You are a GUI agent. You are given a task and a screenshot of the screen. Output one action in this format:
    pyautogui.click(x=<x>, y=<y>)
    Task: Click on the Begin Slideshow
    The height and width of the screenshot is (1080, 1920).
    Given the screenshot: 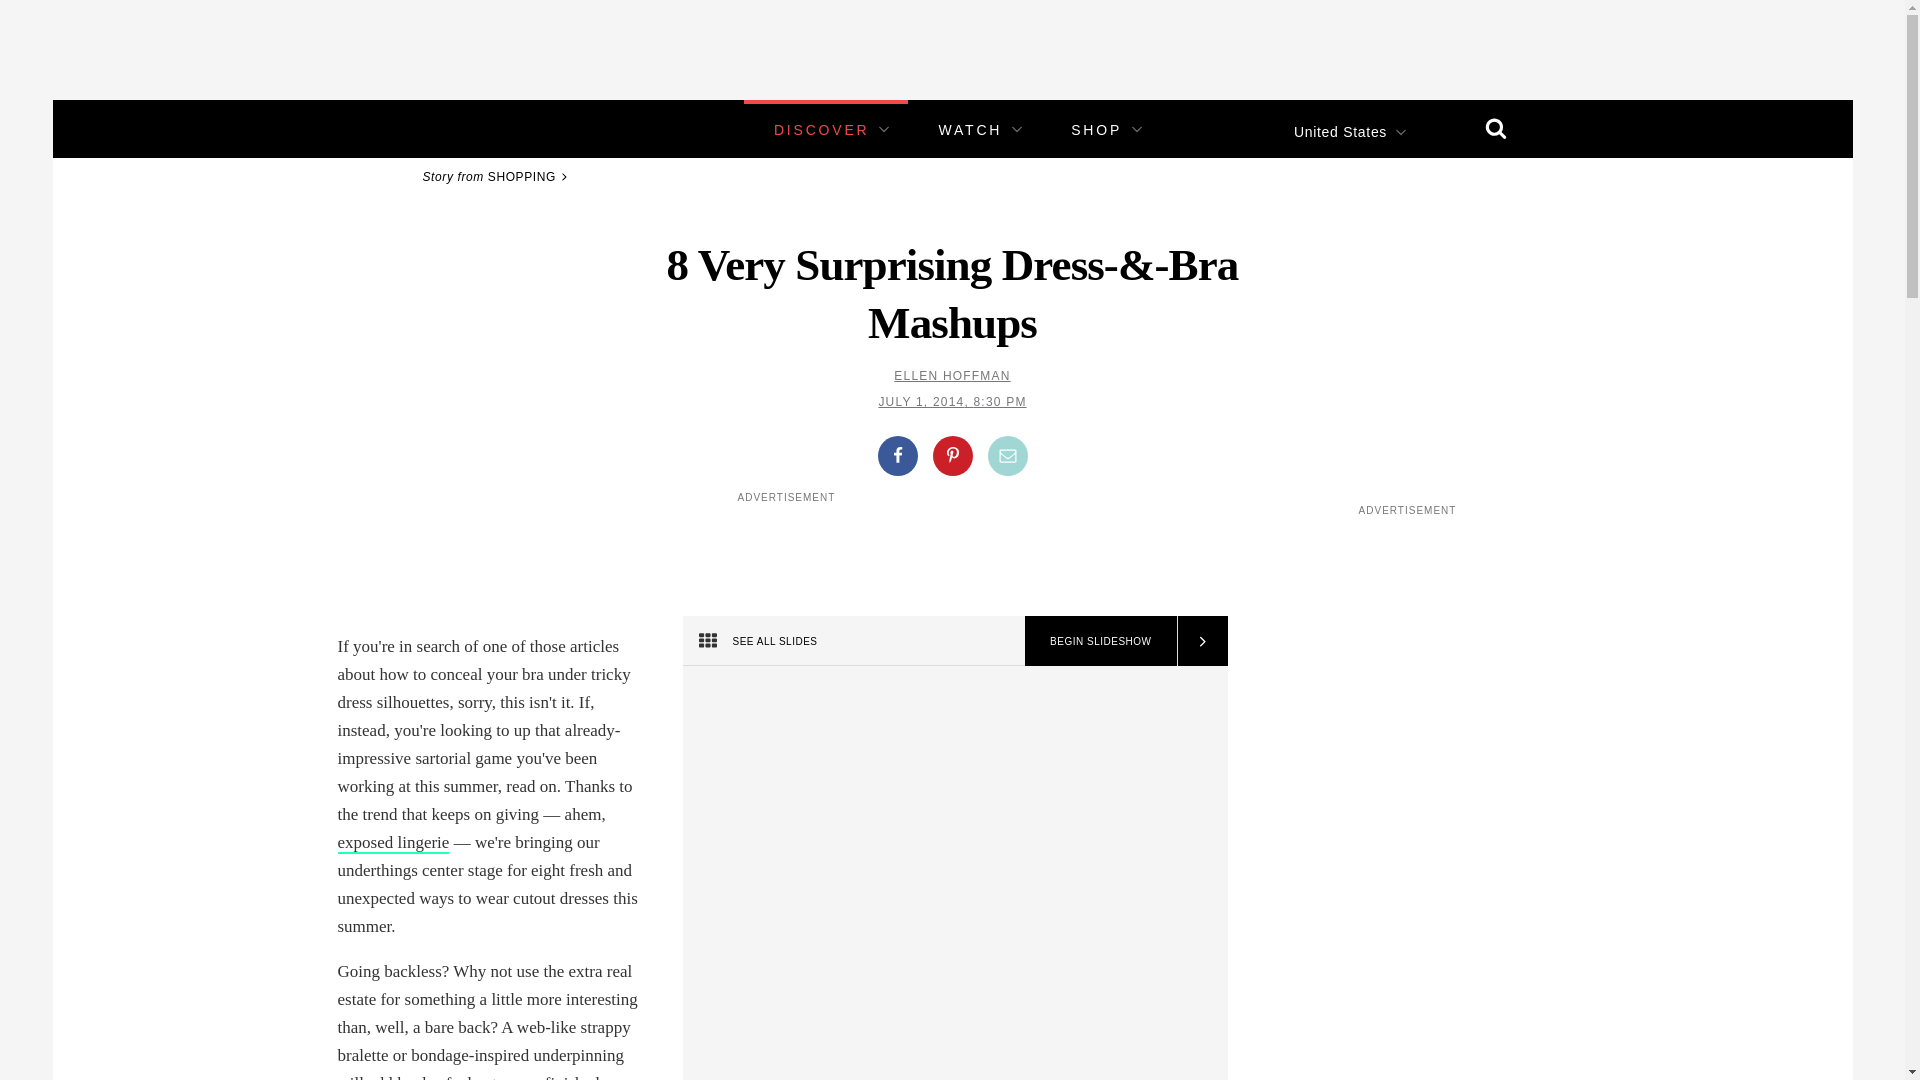 What is the action you would take?
    pyautogui.click(x=1100, y=640)
    